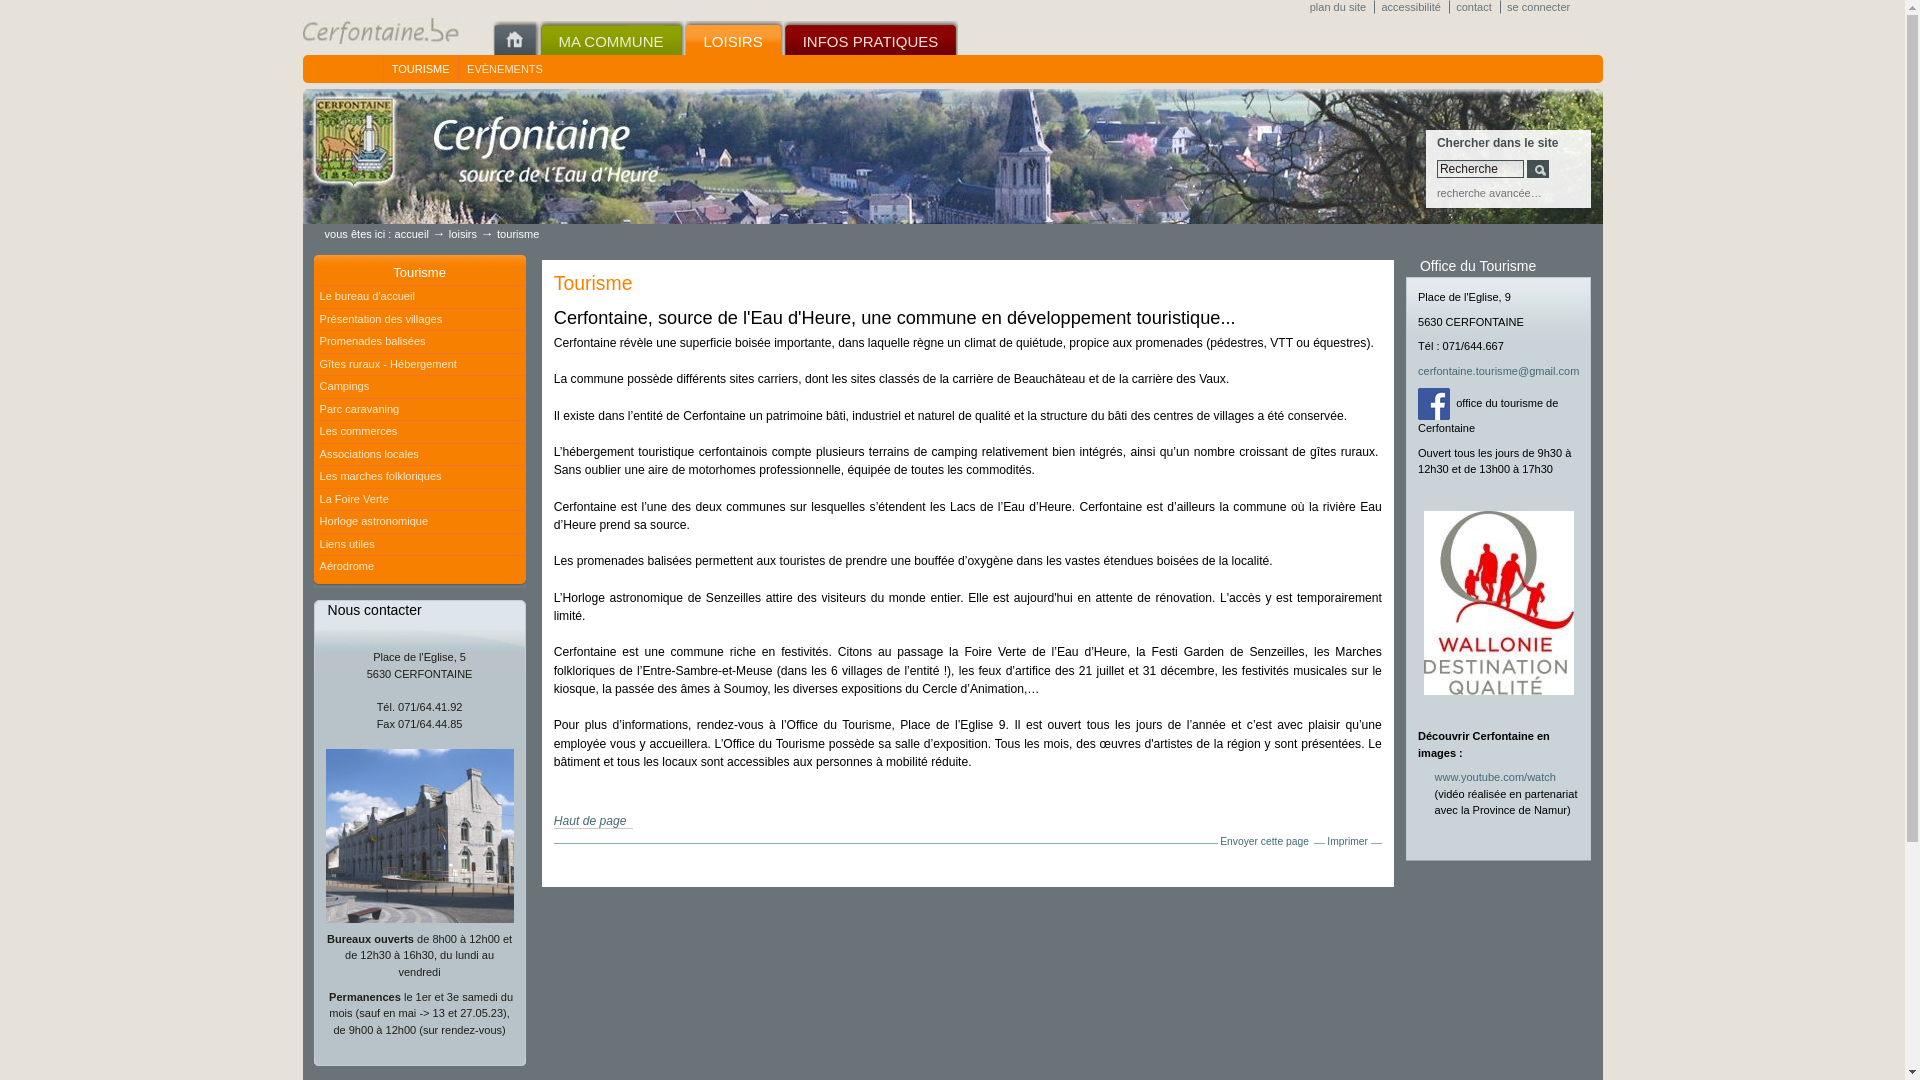 Image resolution: width=1920 pixels, height=1080 pixels. Describe the element at coordinates (420, 432) in the screenshot. I see `Les commerces` at that location.